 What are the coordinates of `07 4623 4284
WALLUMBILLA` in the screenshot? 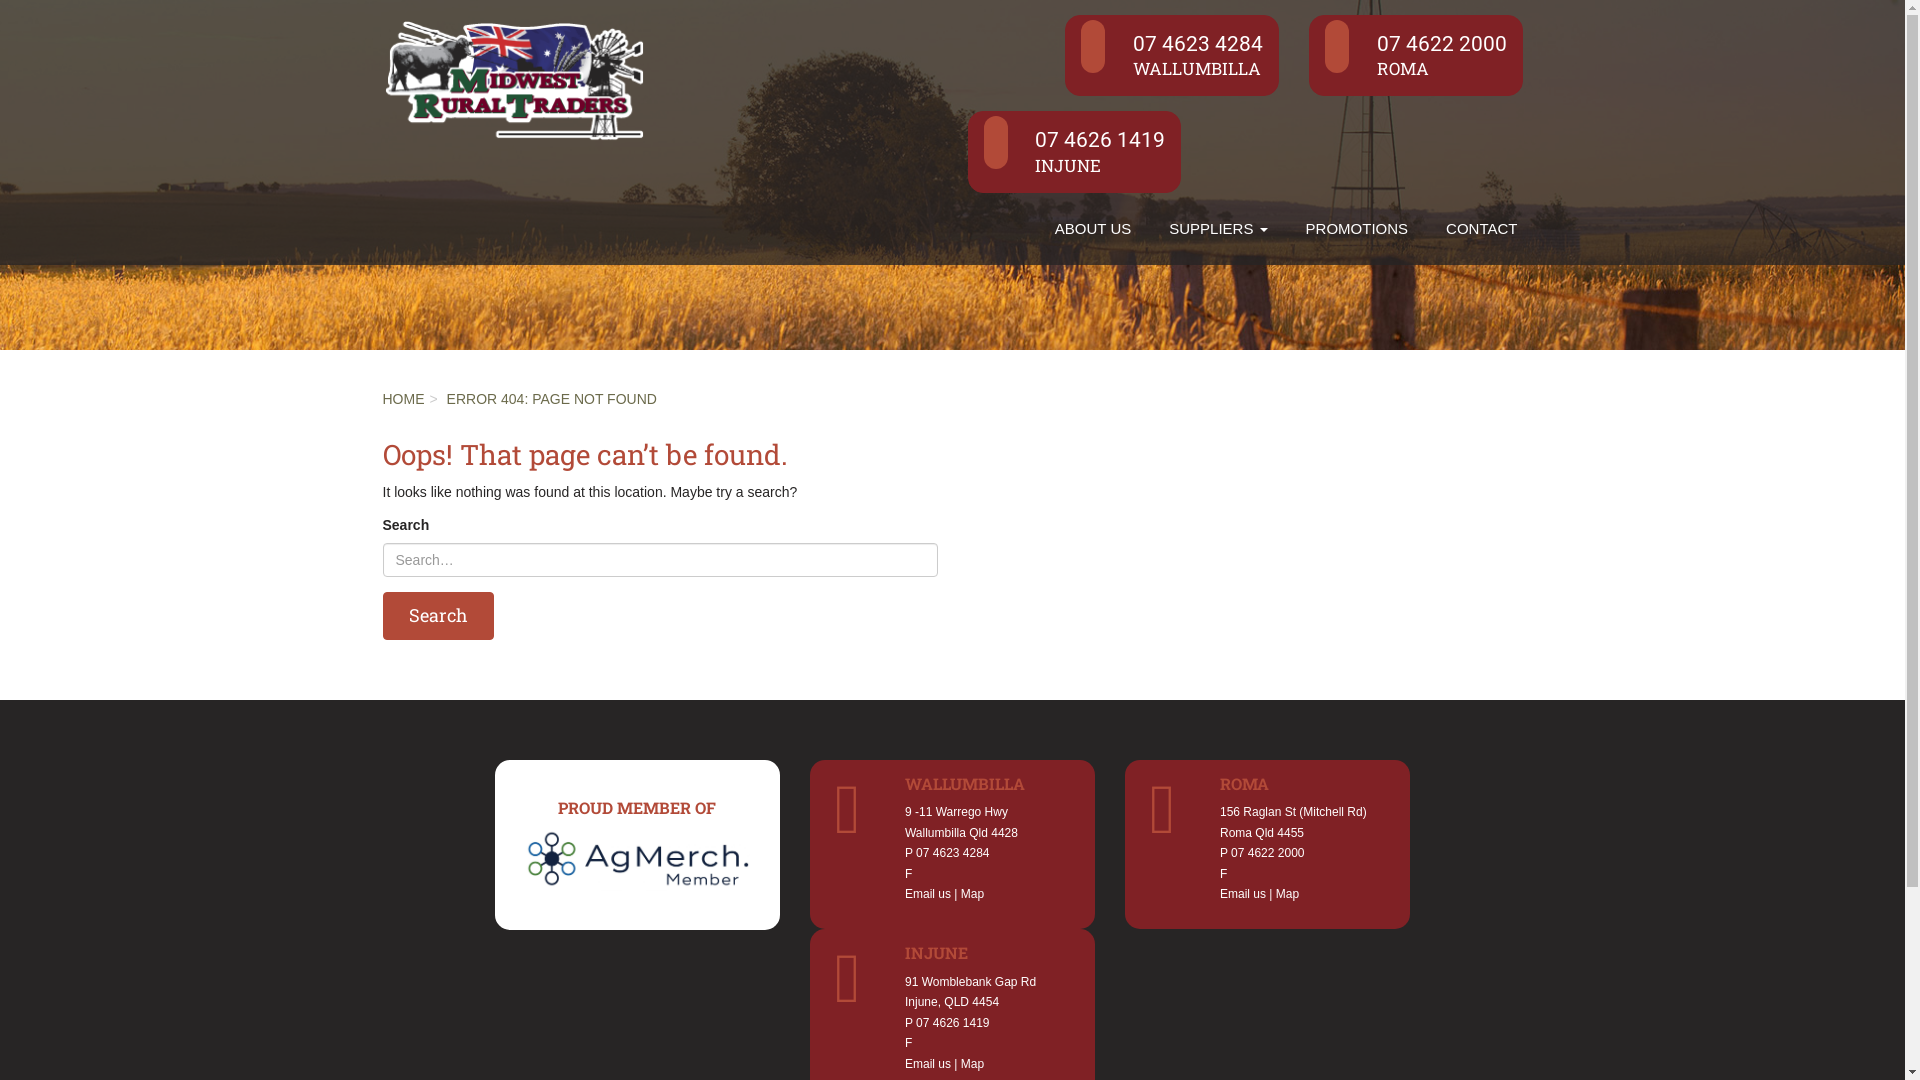 It's located at (1172, 56).